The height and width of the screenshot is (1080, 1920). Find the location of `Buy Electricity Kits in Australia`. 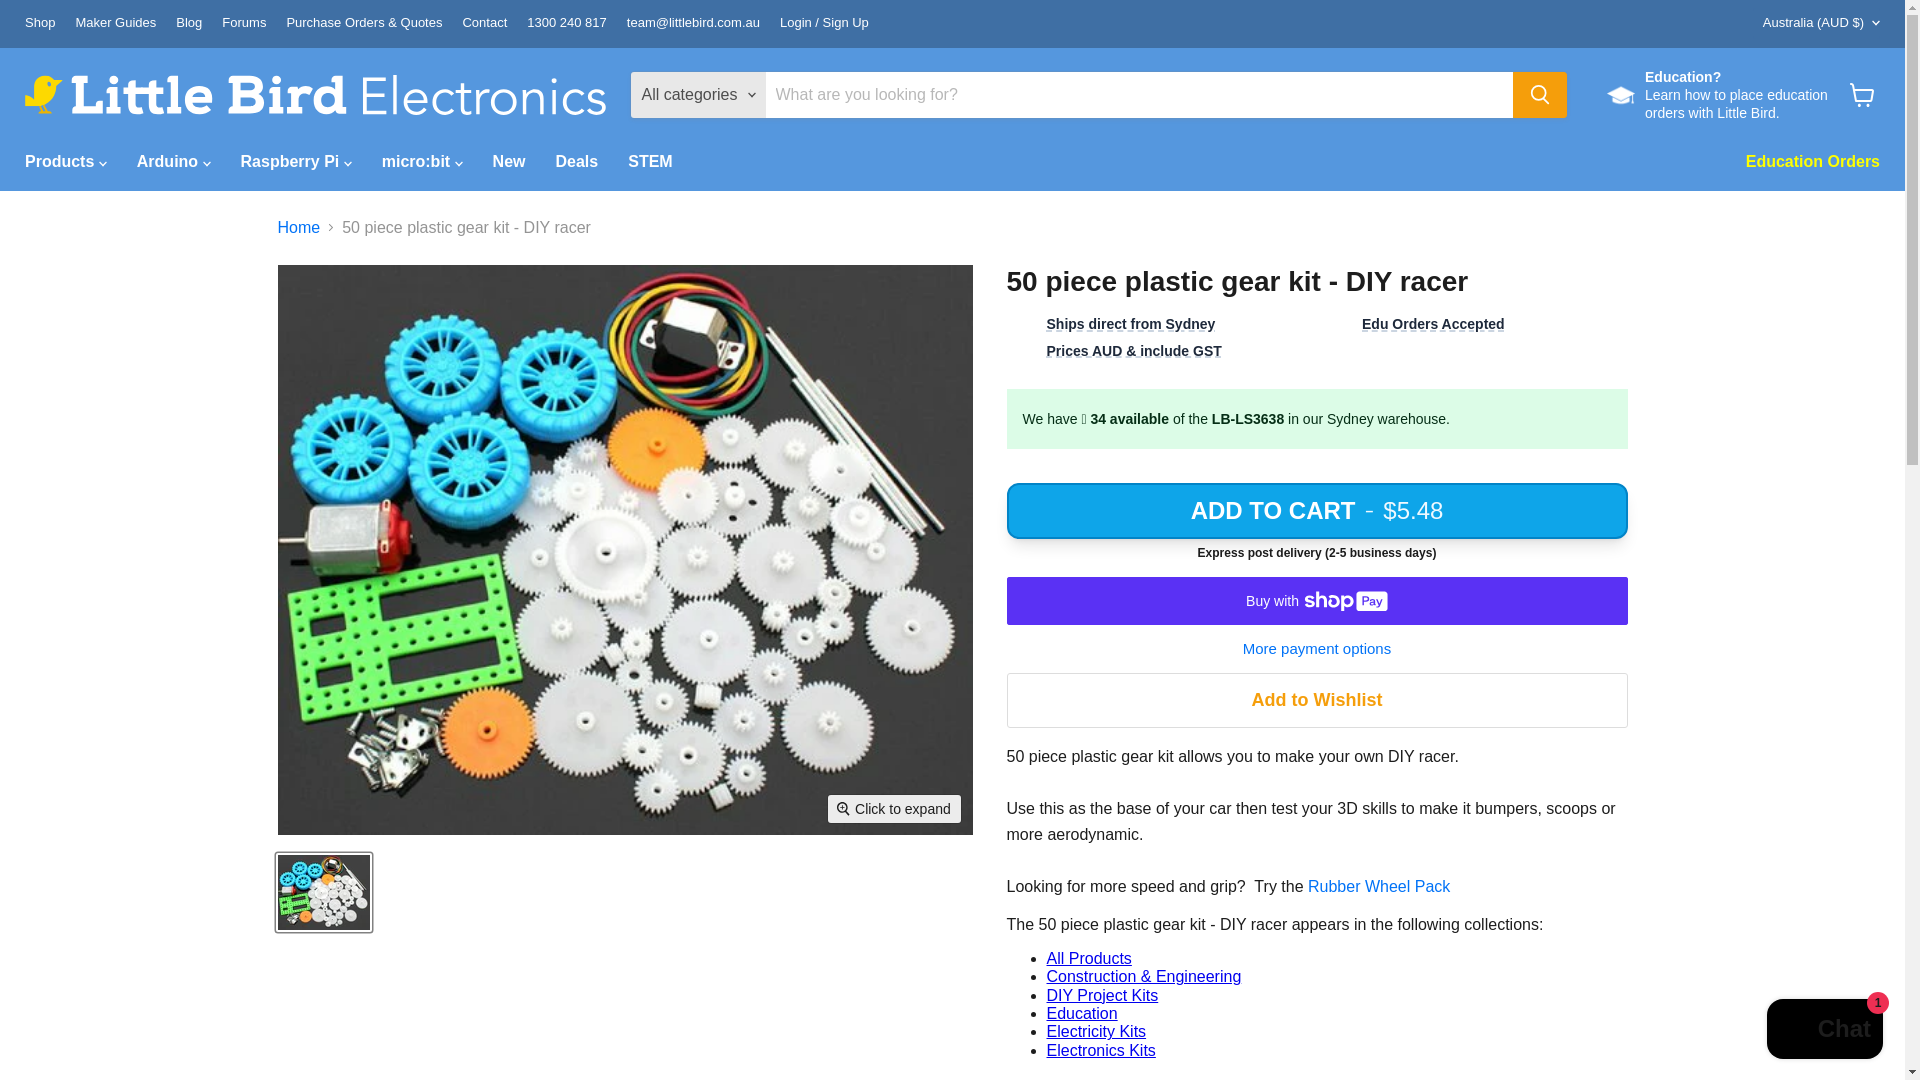

Buy Electricity Kits in Australia is located at coordinates (1096, 1031).